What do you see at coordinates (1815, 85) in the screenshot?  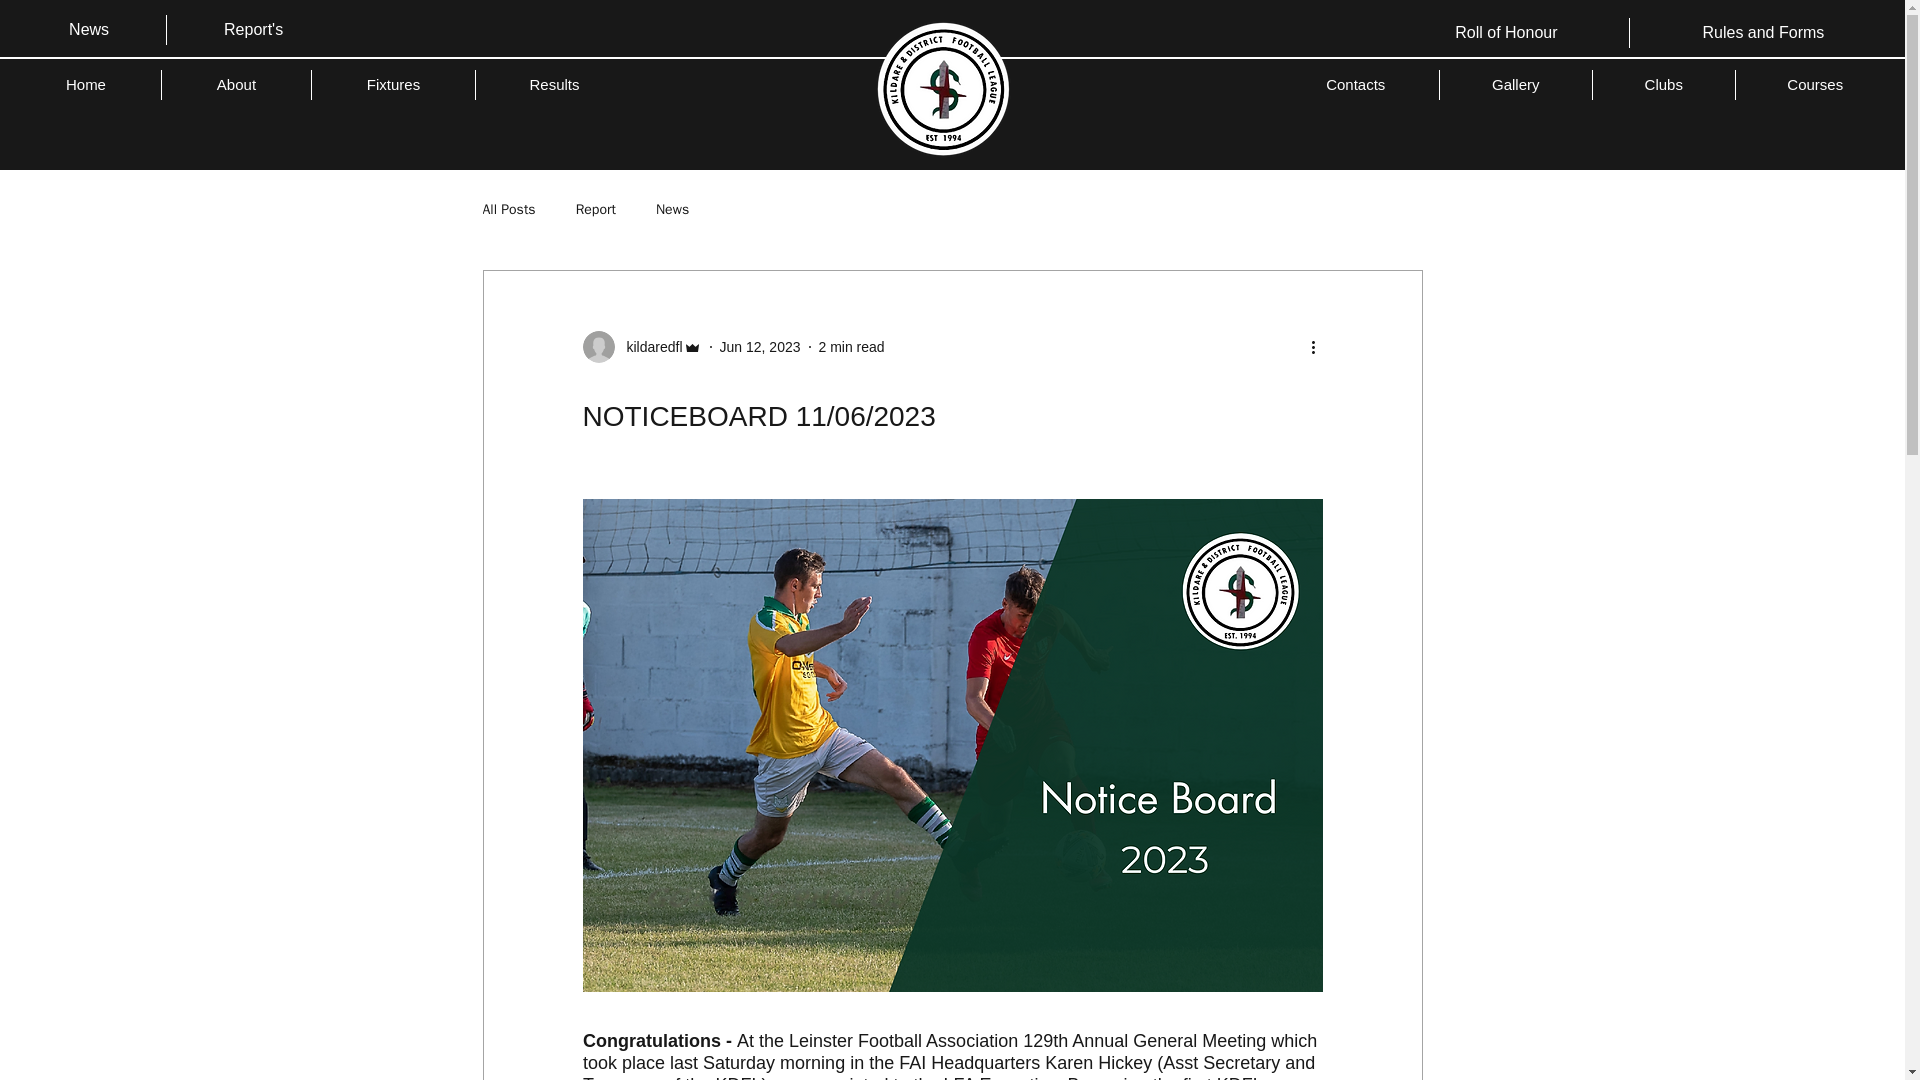 I see `Courses` at bounding box center [1815, 85].